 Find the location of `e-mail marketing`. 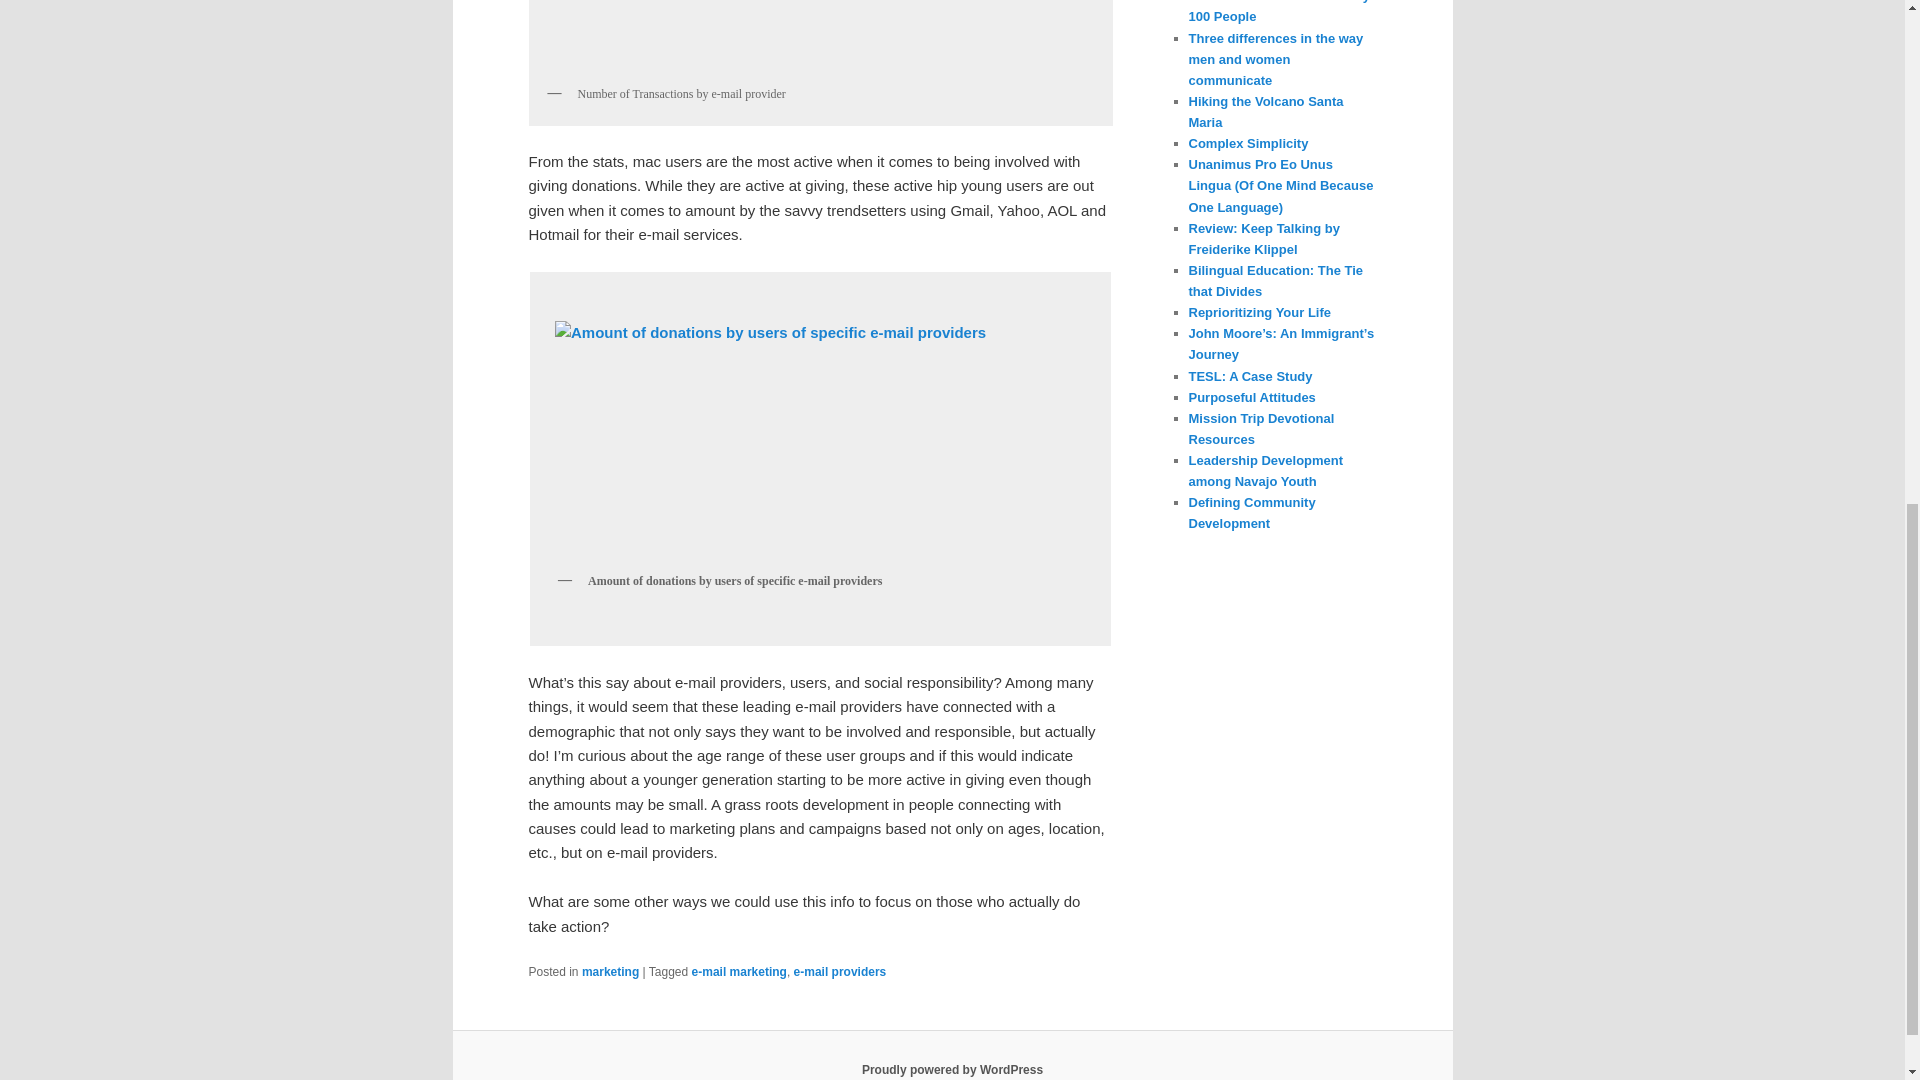

e-mail marketing is located at coordinates (739, 972).